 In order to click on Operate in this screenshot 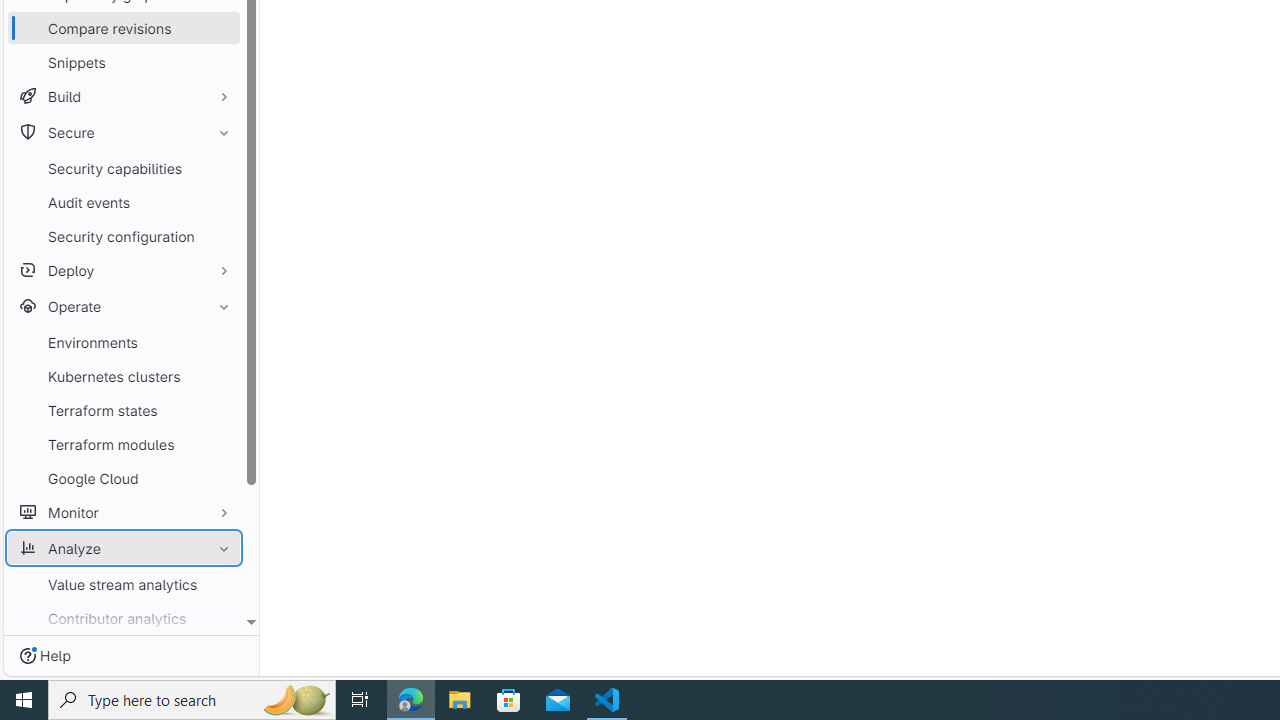, I will do `click(124, 306)`.